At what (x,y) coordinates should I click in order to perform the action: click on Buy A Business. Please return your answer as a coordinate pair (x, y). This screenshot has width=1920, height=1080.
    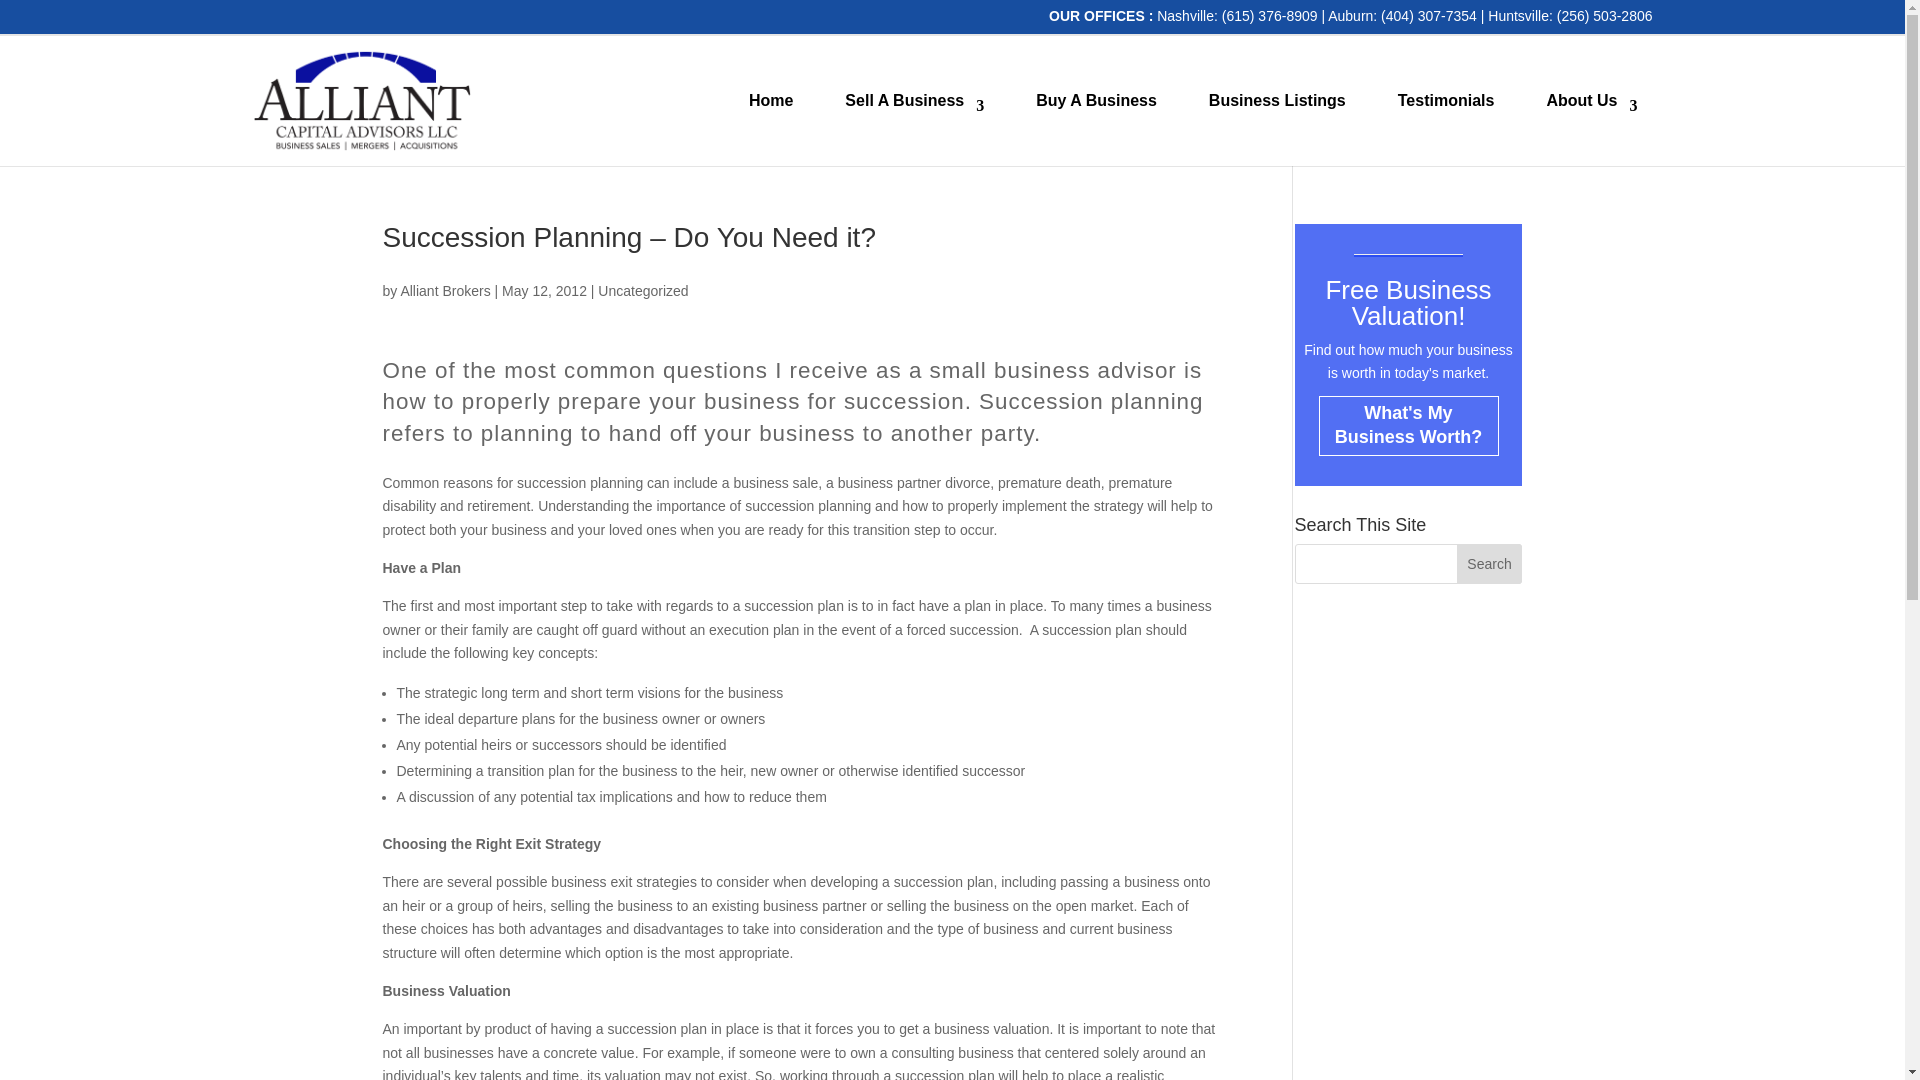
    Looking at the image, I should click on (1096, 100).